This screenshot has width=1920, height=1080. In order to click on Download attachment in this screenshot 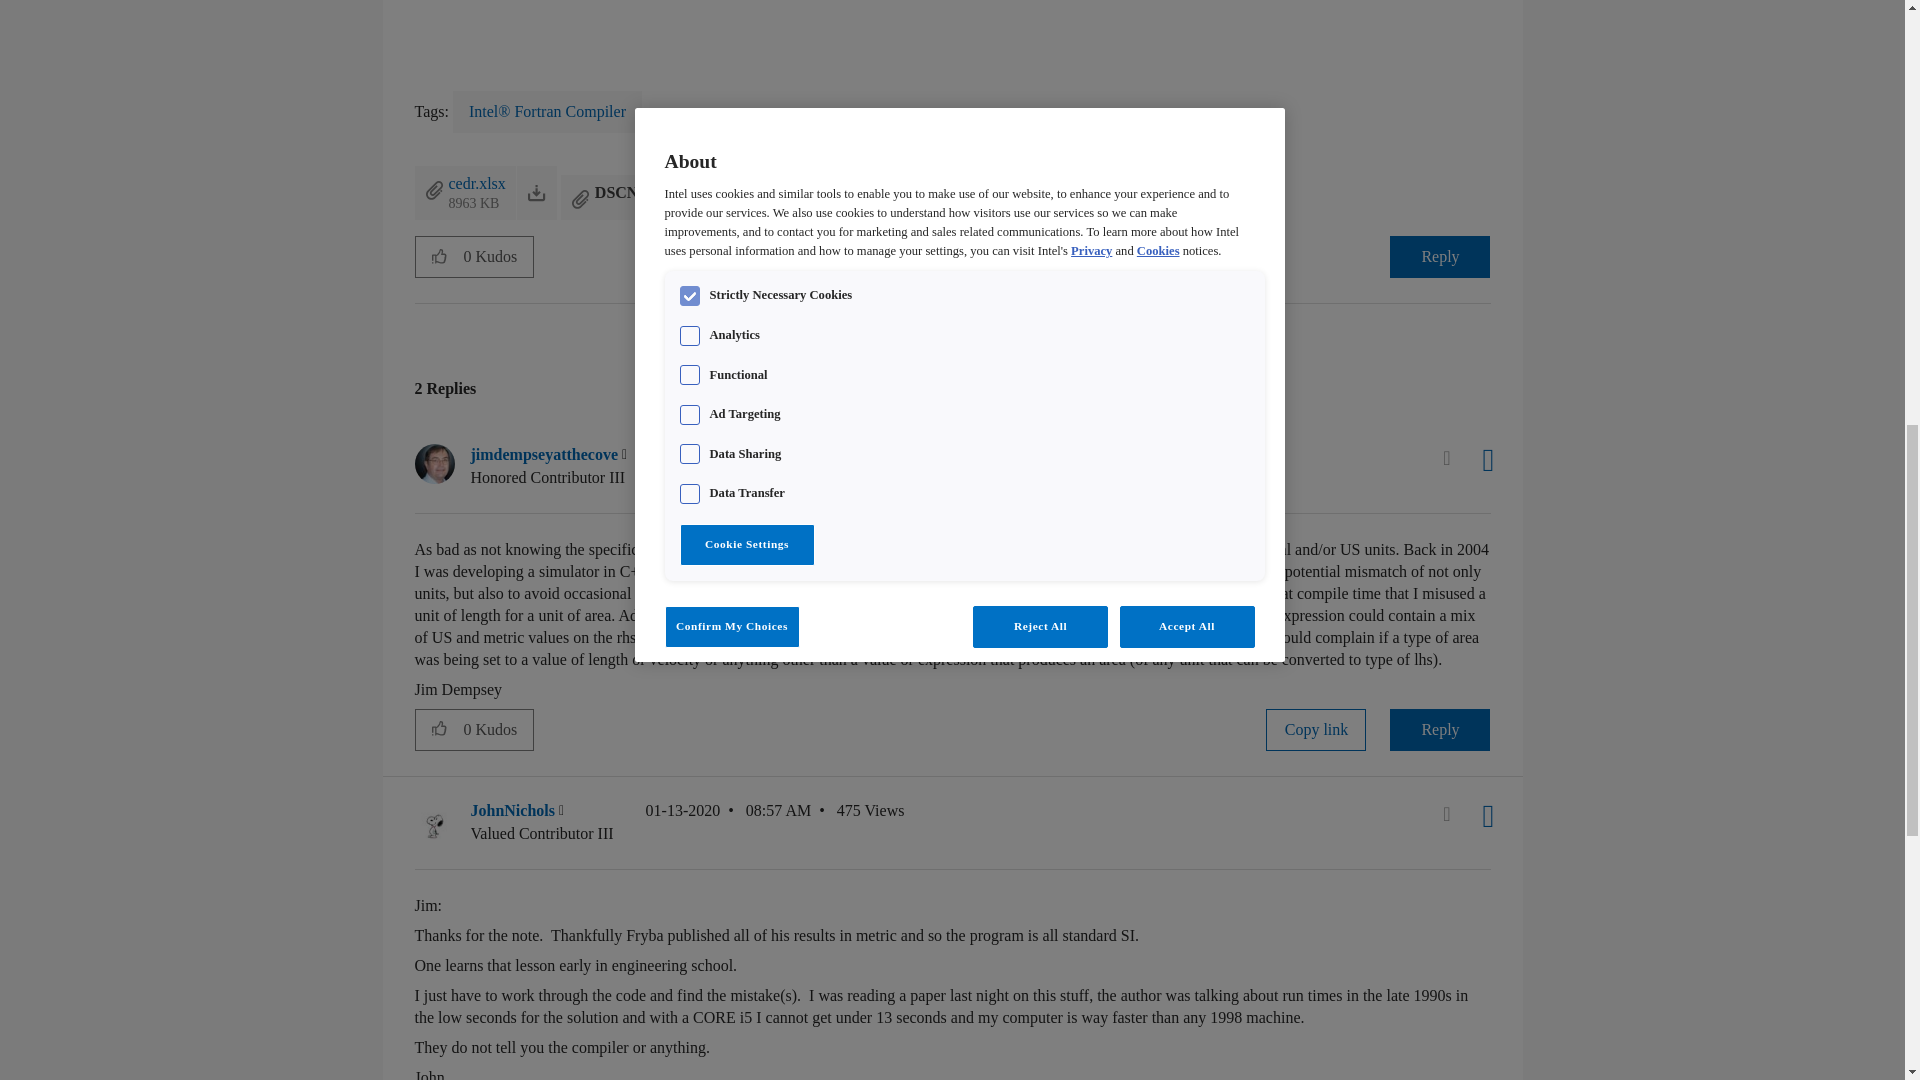, I will do `click(720, 198)`.